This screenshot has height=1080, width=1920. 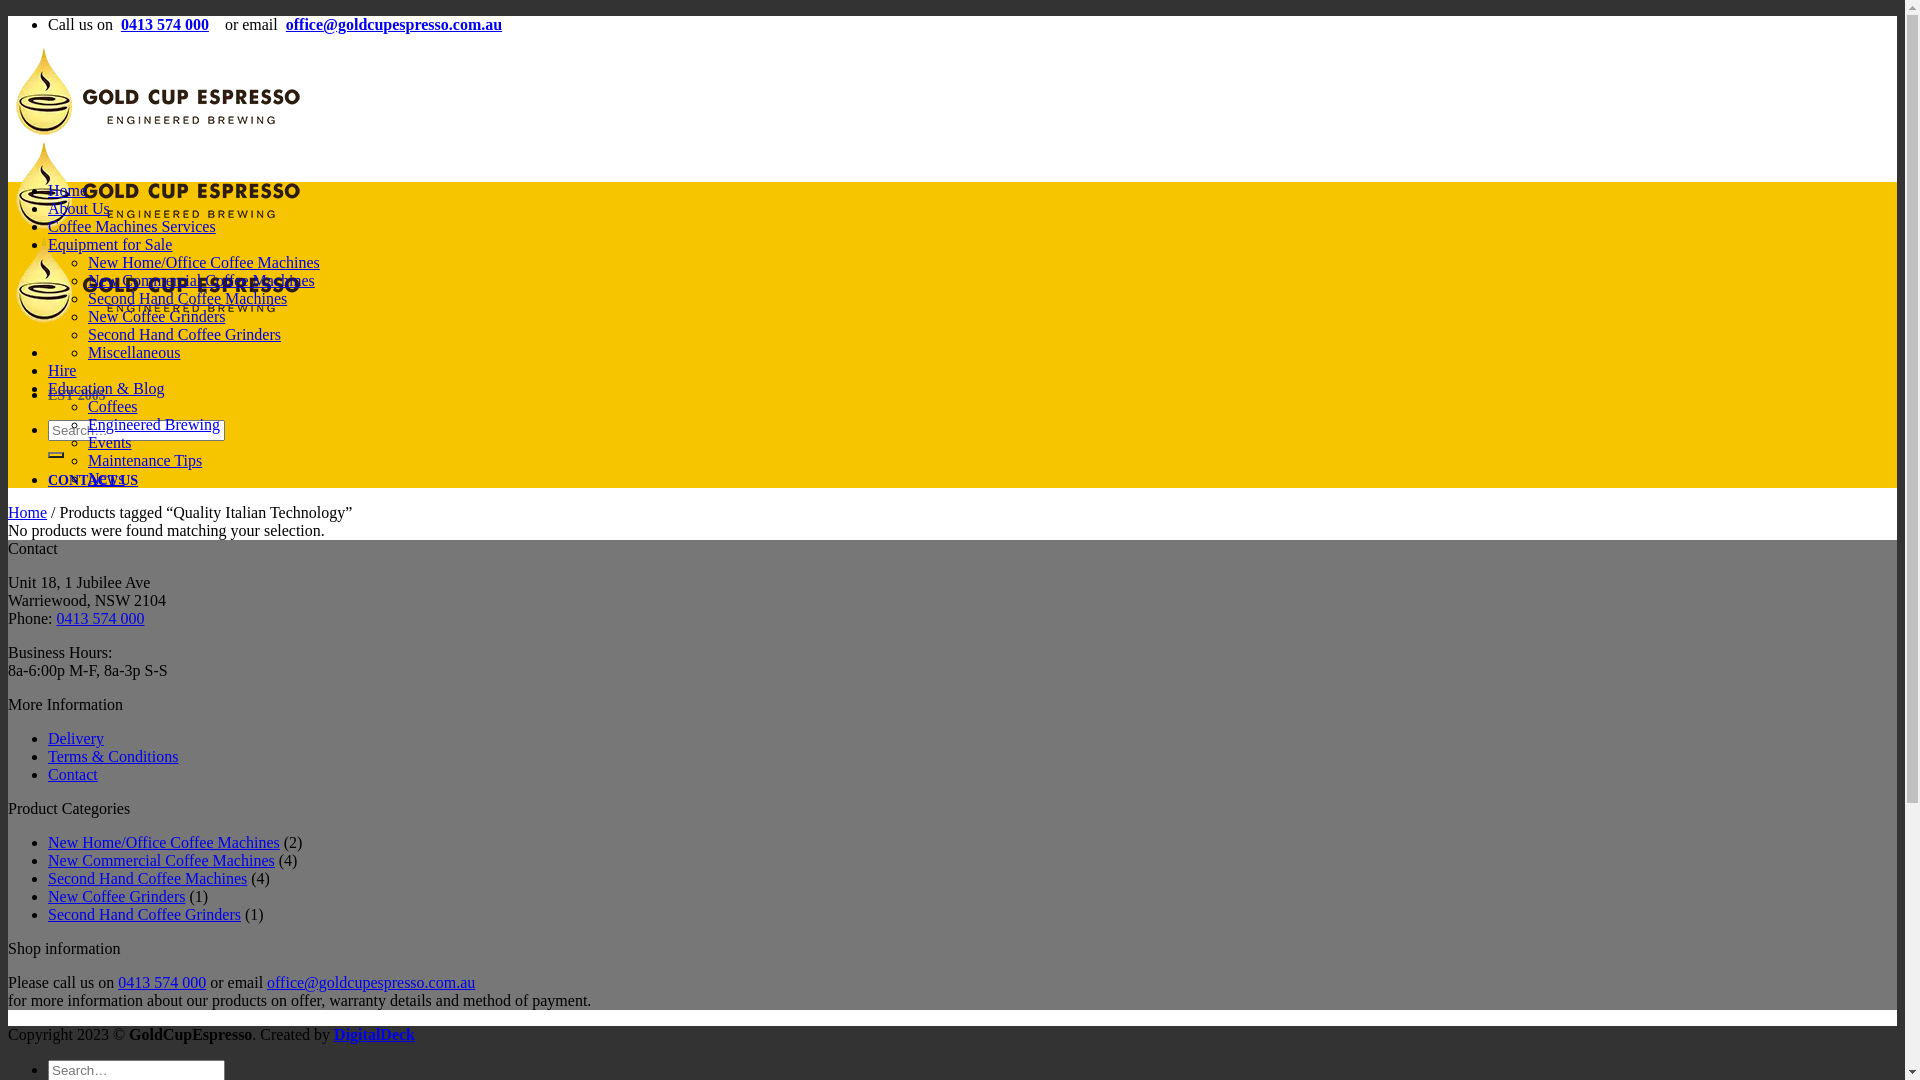 I want to click on New Home/Office Coffee Machines, so click(x=164, y=842).